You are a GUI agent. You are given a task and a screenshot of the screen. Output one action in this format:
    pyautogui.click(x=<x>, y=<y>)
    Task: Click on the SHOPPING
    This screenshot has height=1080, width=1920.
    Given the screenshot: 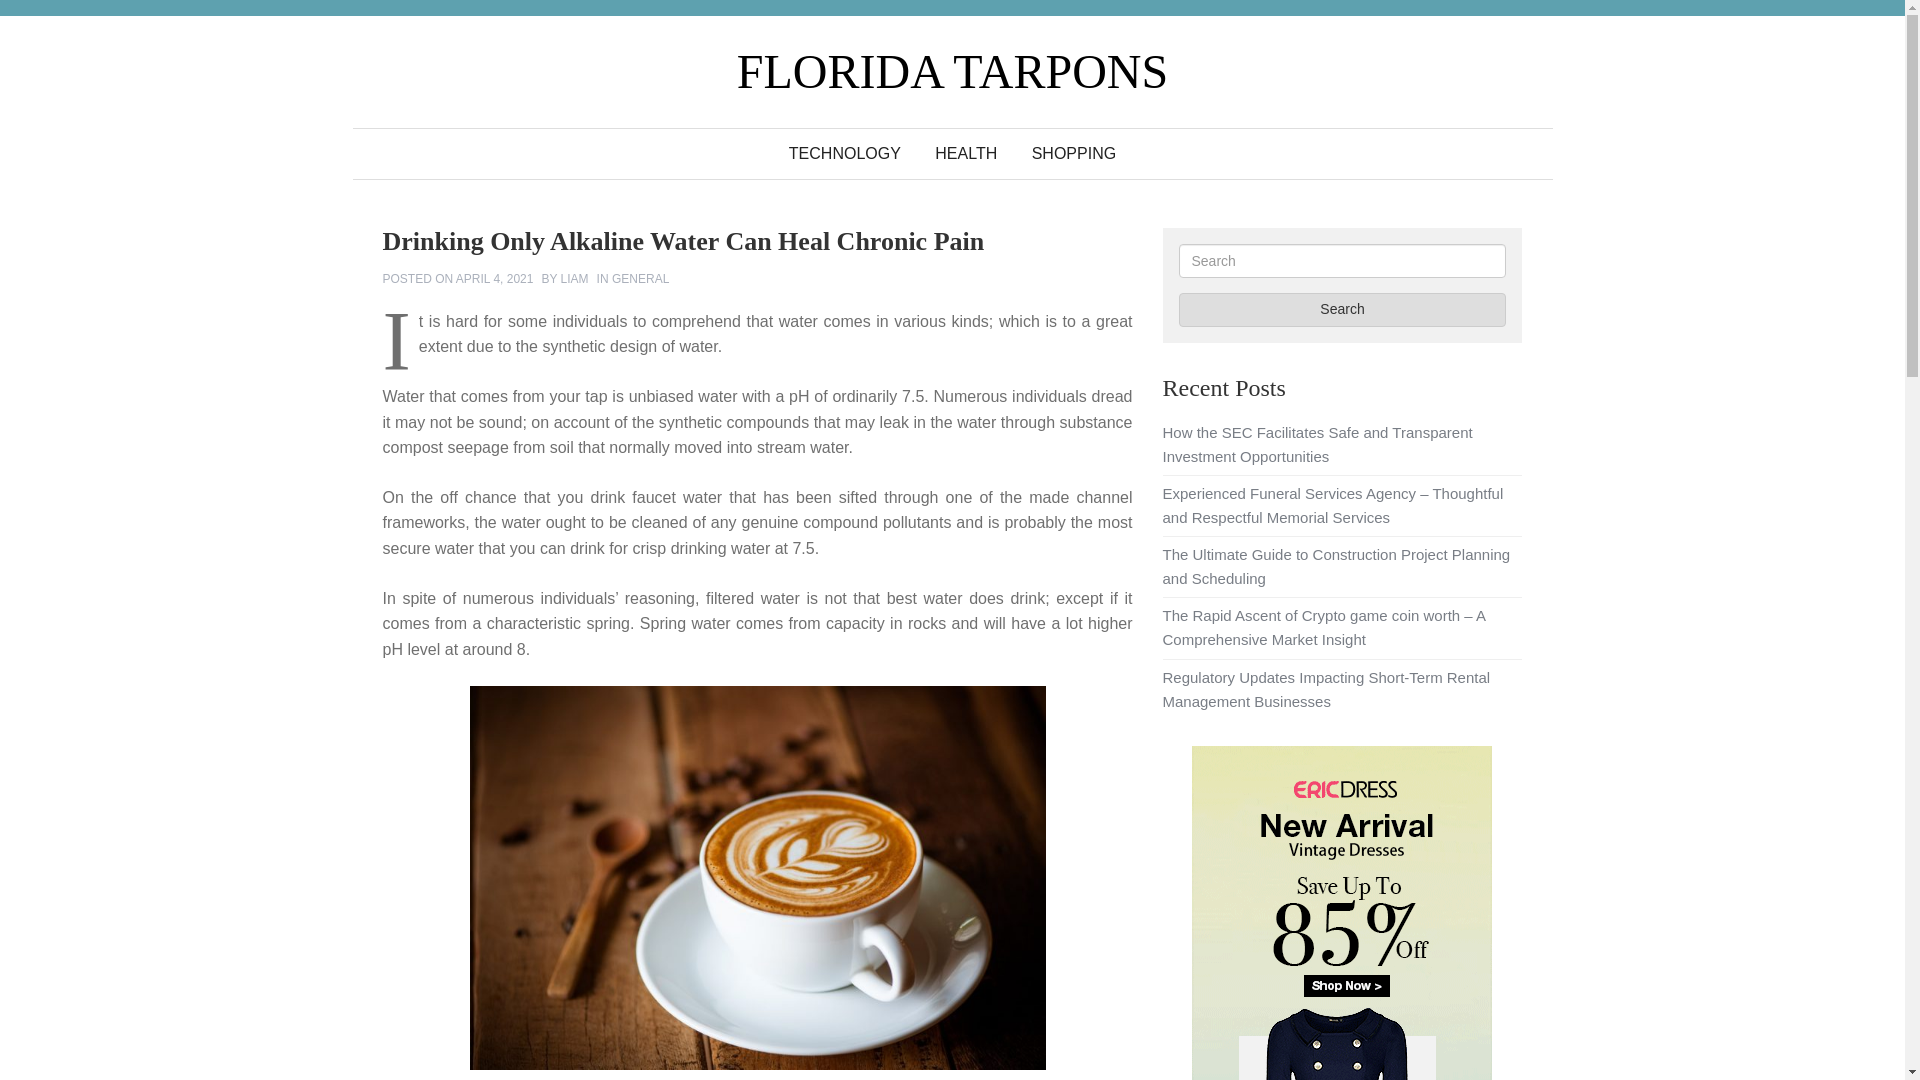 What is the action you would take?
    pyautogui.click(x=1074, y=154)
    